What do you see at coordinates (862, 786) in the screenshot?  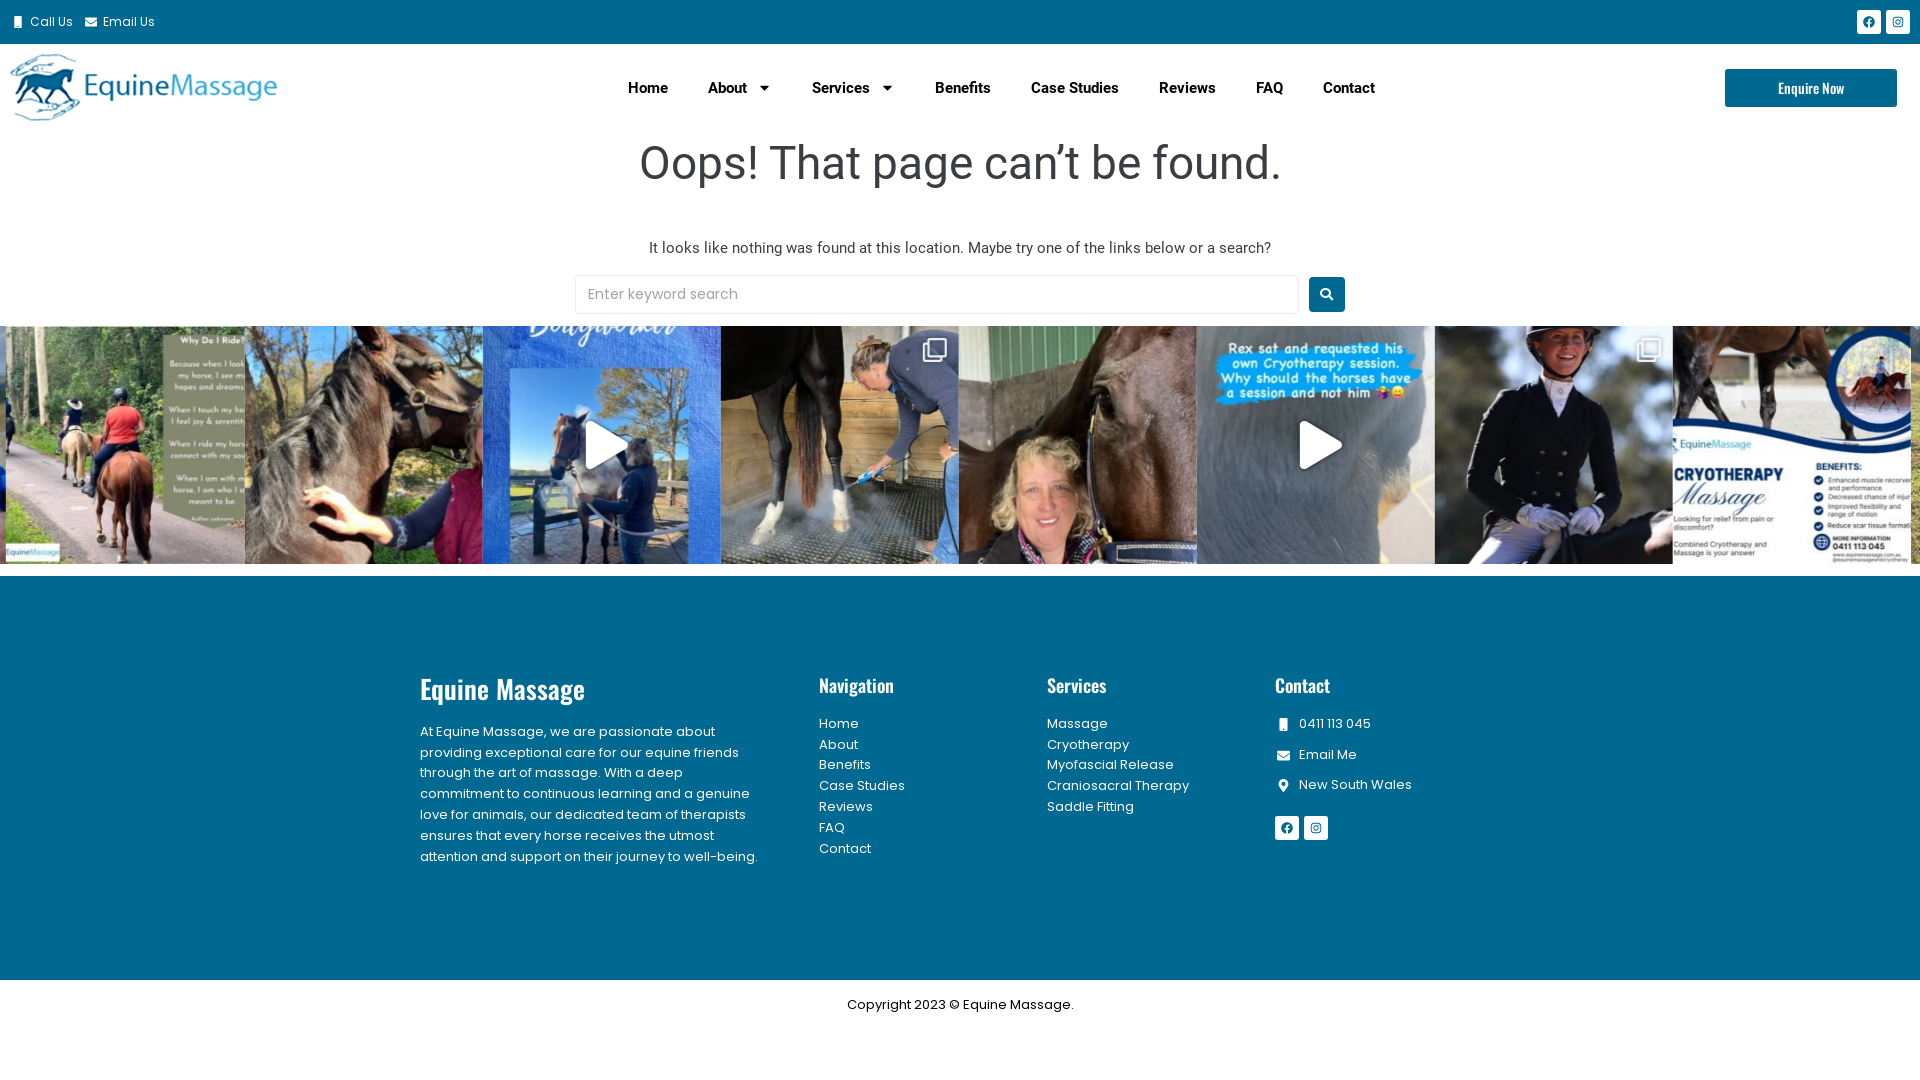 I see `Case Studies` at bounding box center [862, 786].